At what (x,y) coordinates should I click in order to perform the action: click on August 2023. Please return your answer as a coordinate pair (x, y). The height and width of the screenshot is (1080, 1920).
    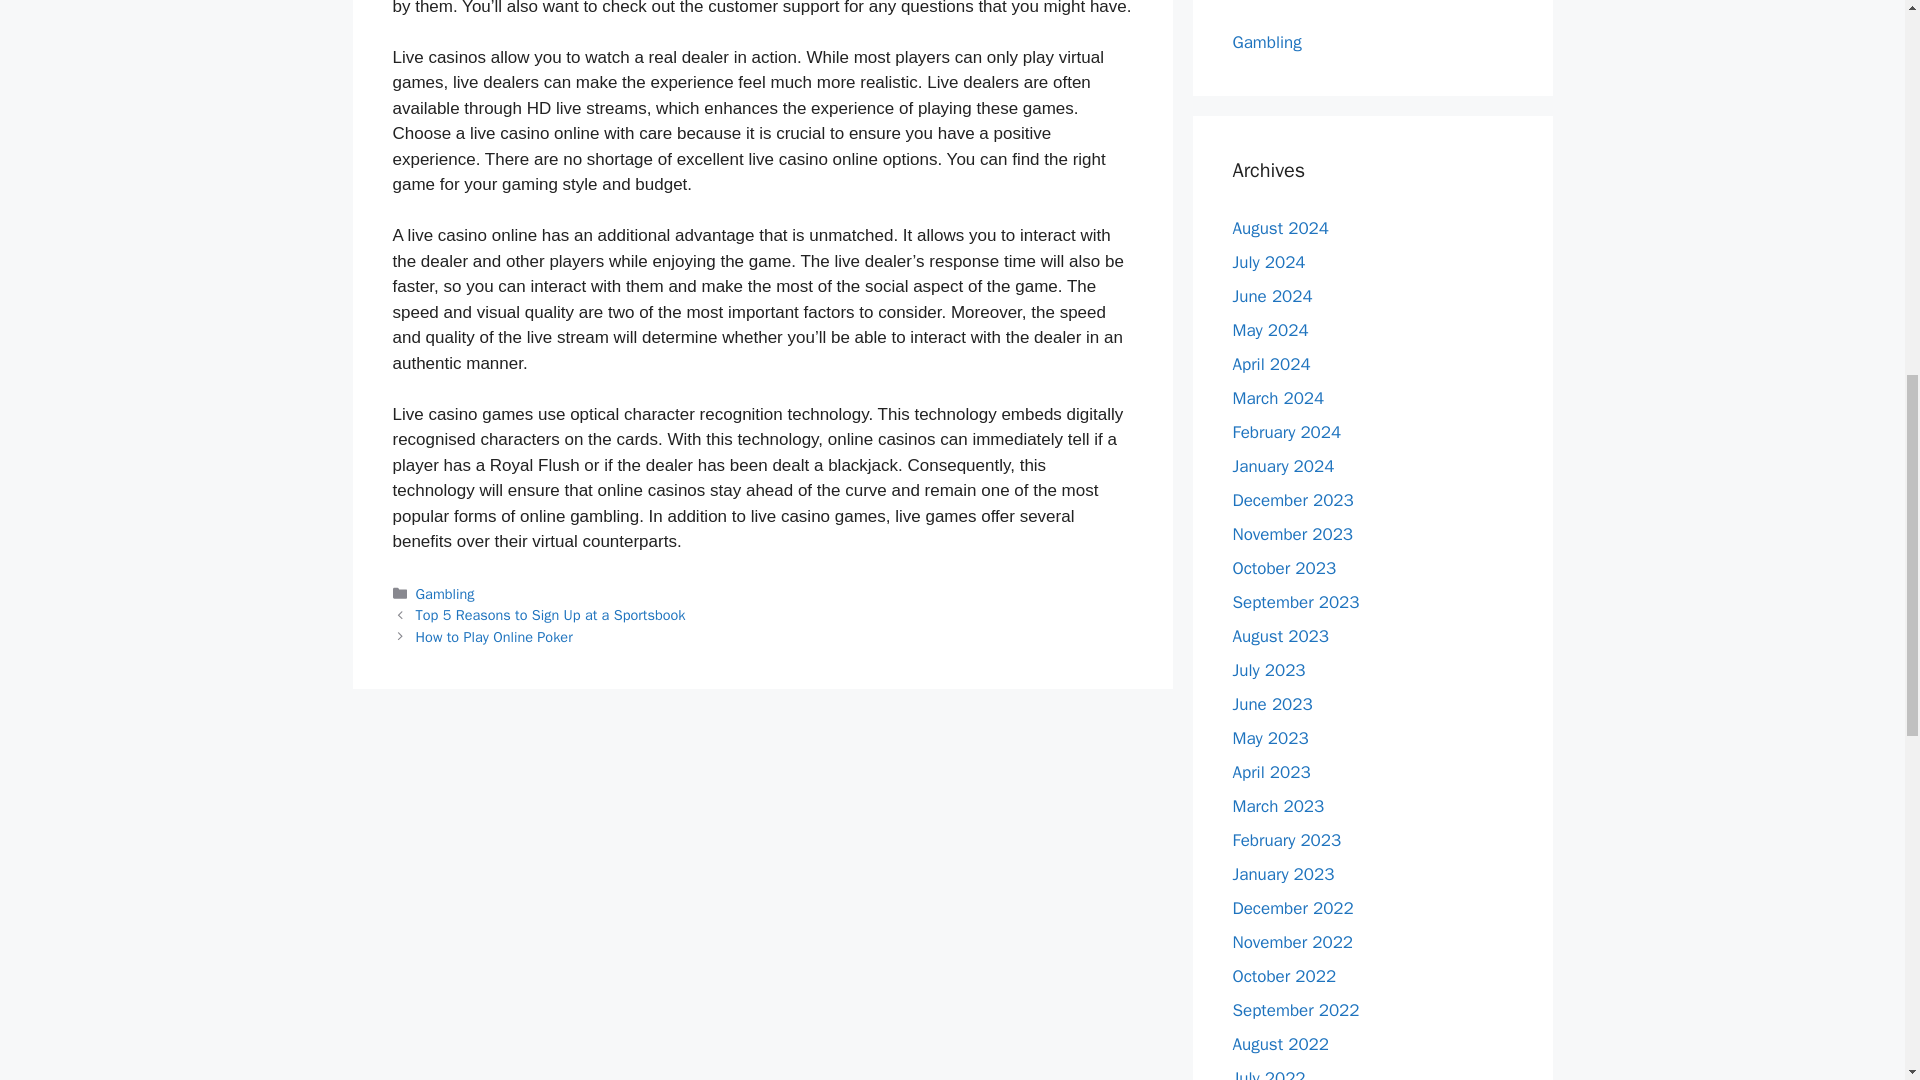
    Looking at the image, I should click on (1280, 636).